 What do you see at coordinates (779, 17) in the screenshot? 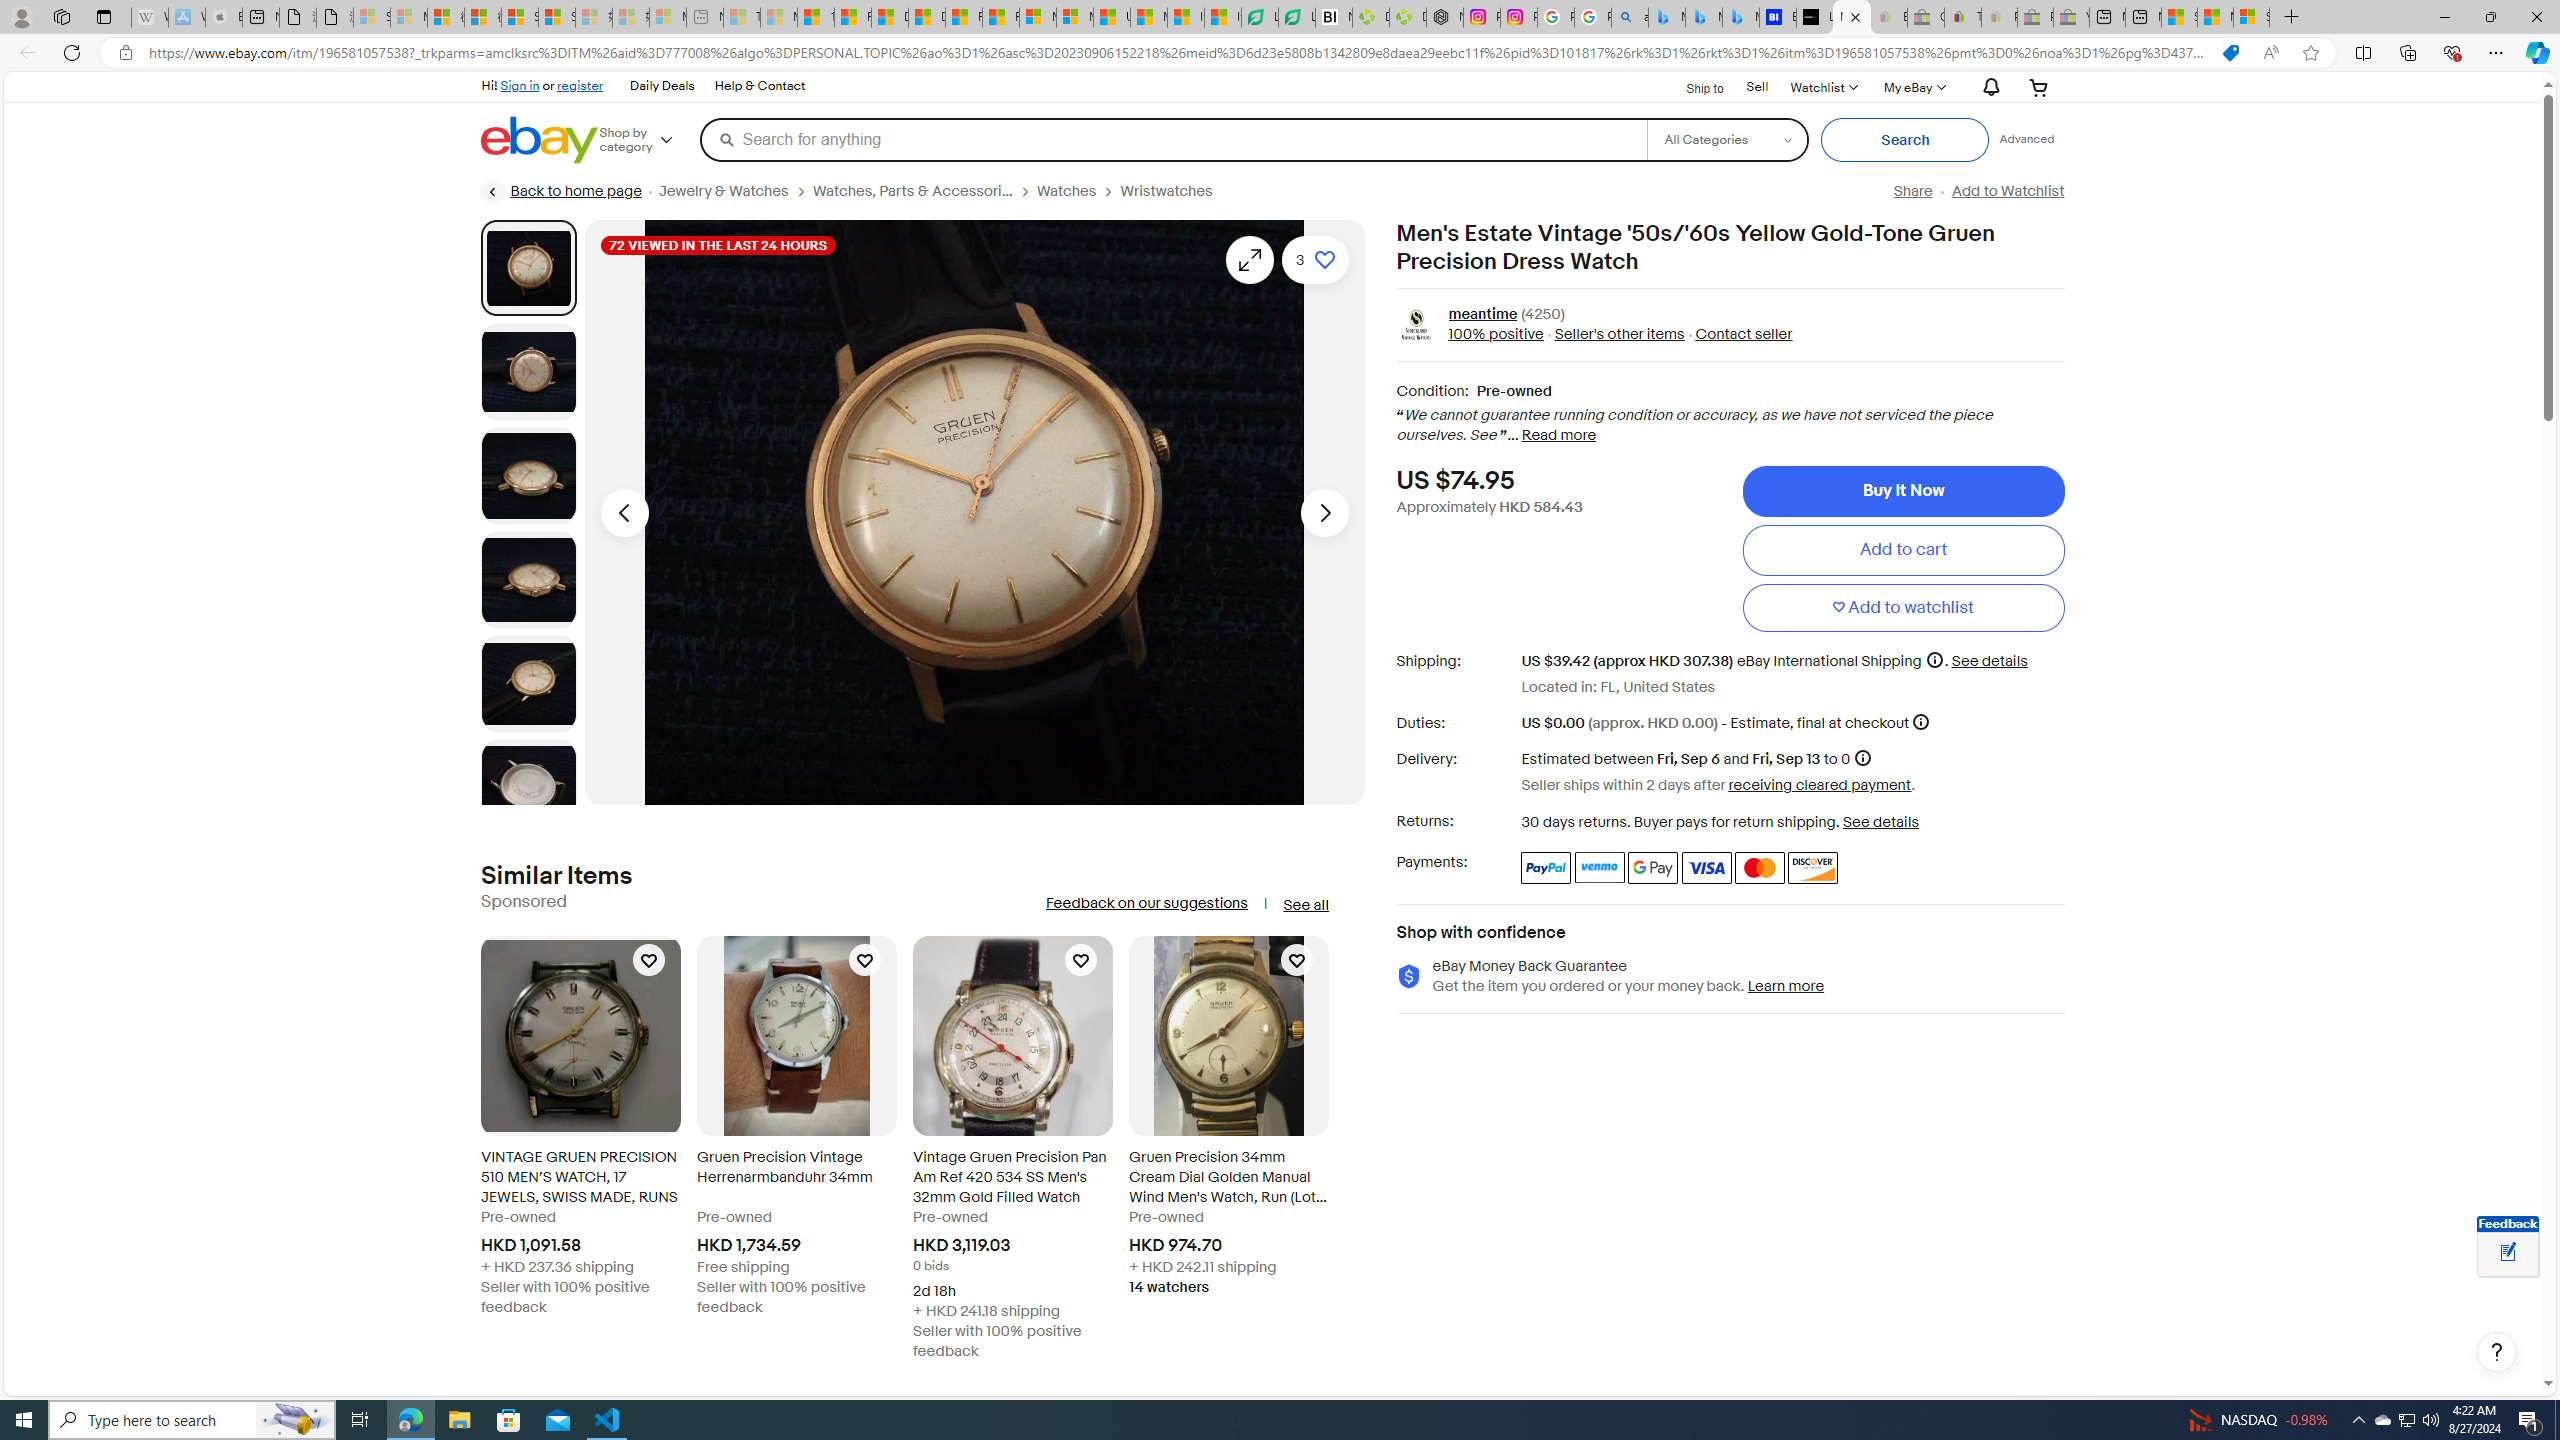
I see `Marine life - MSN - Sleeping` at bounding box center [779, 17].